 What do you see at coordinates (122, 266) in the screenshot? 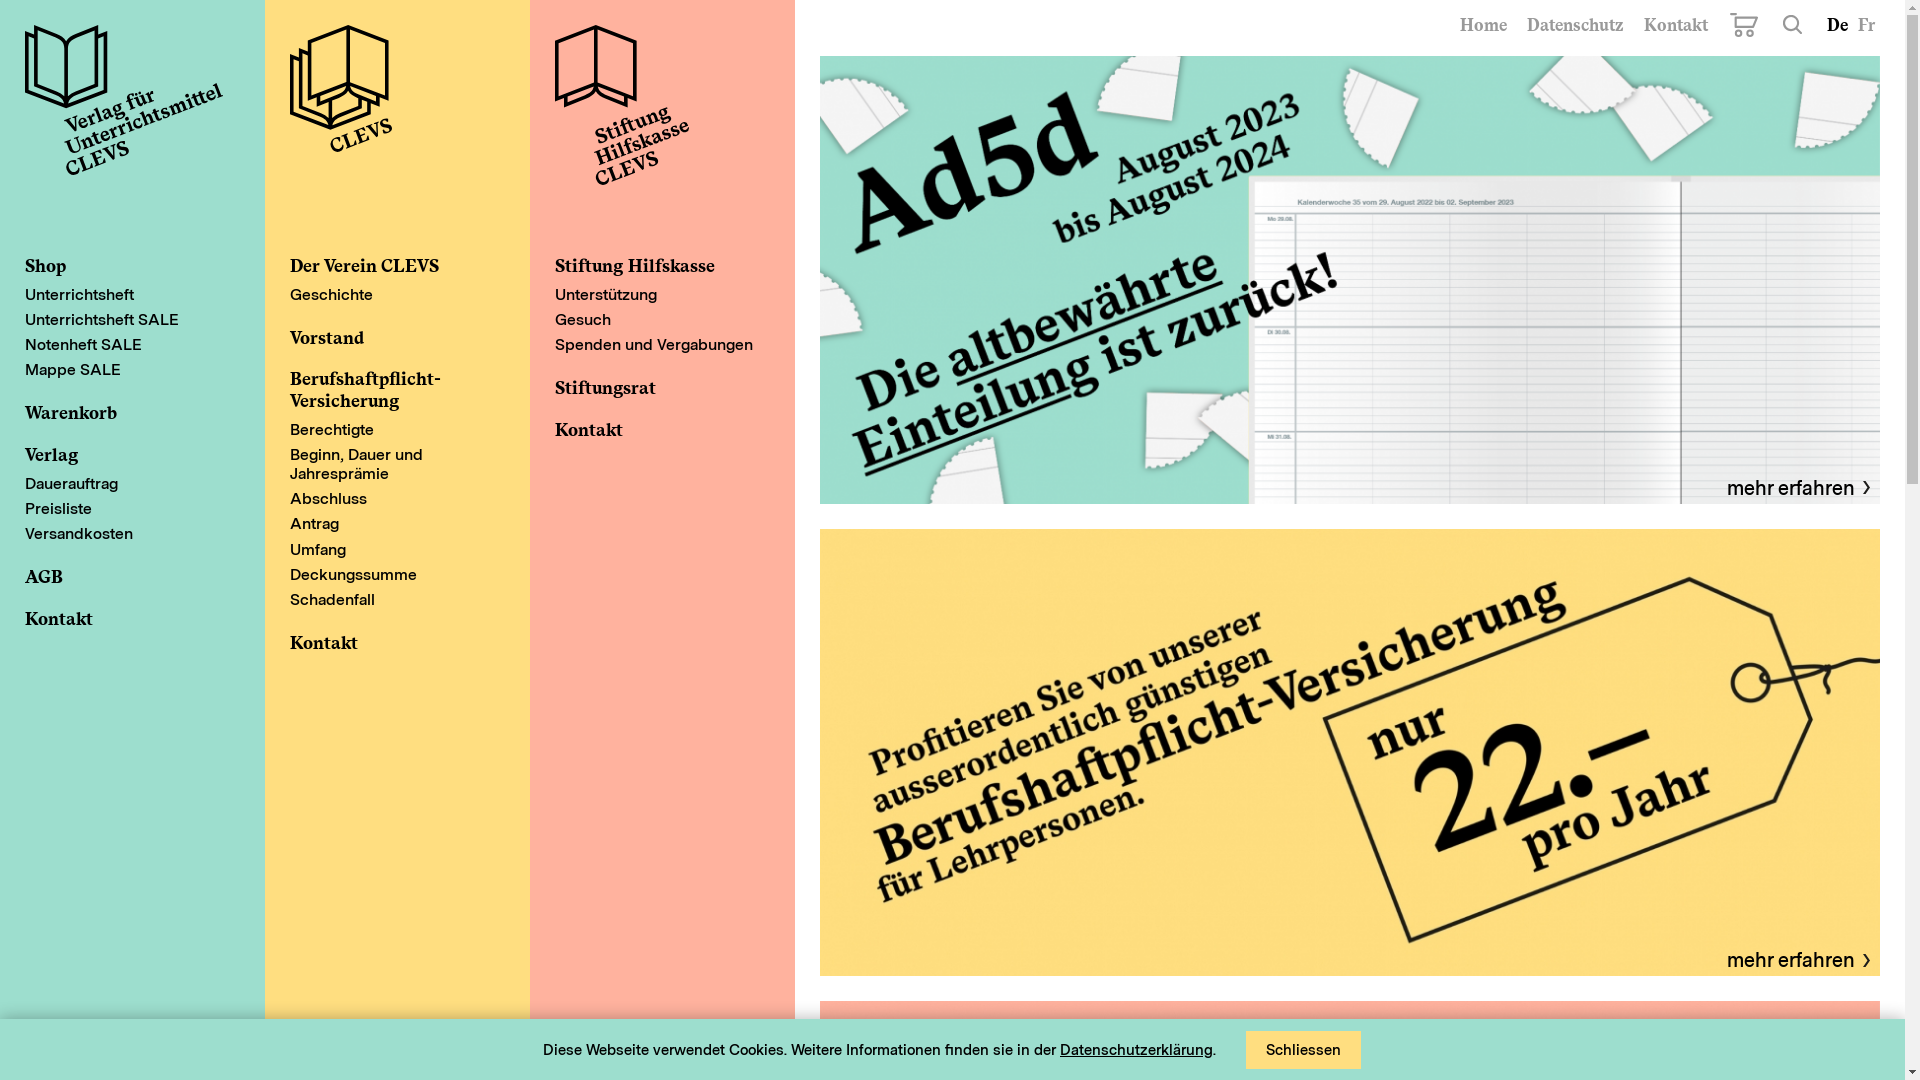
I see `Shop` at bounding box center [122, 266].